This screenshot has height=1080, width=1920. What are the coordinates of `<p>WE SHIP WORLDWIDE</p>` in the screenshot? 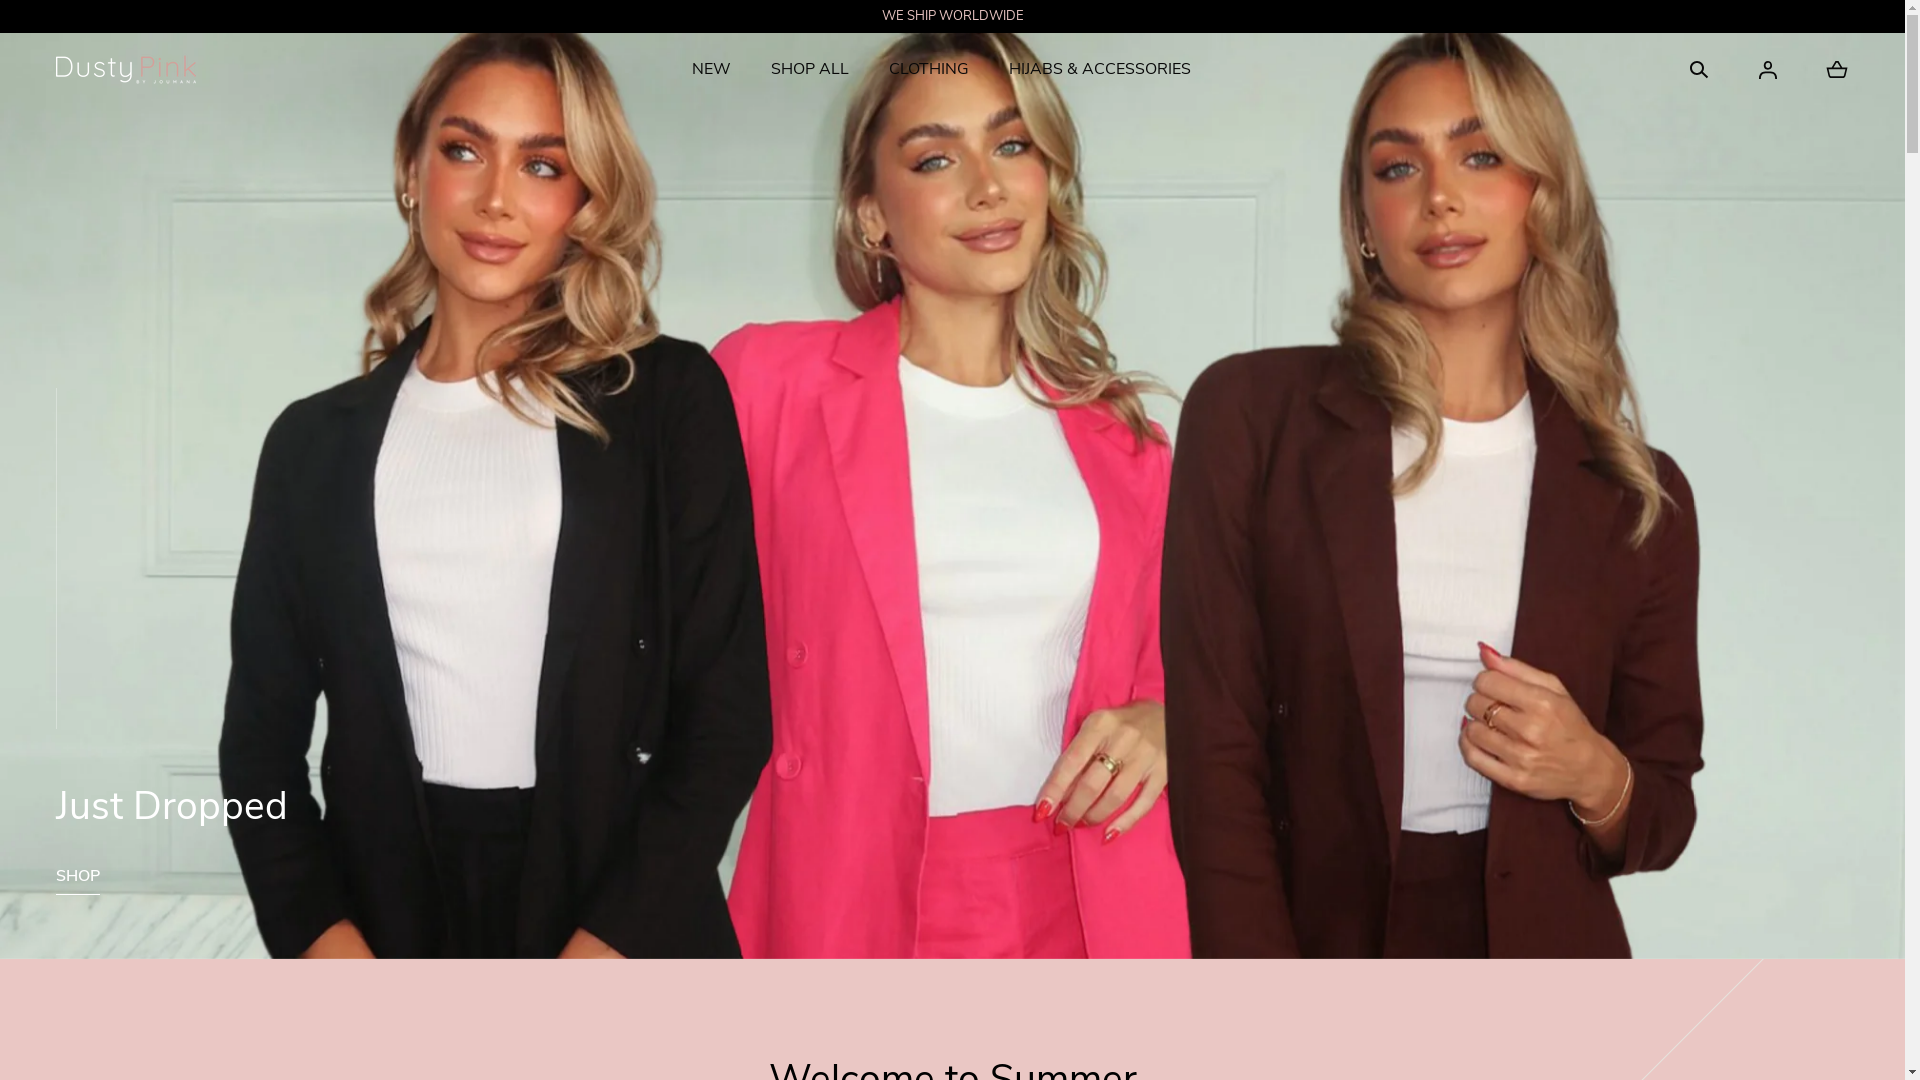 It's located at (952, 16).